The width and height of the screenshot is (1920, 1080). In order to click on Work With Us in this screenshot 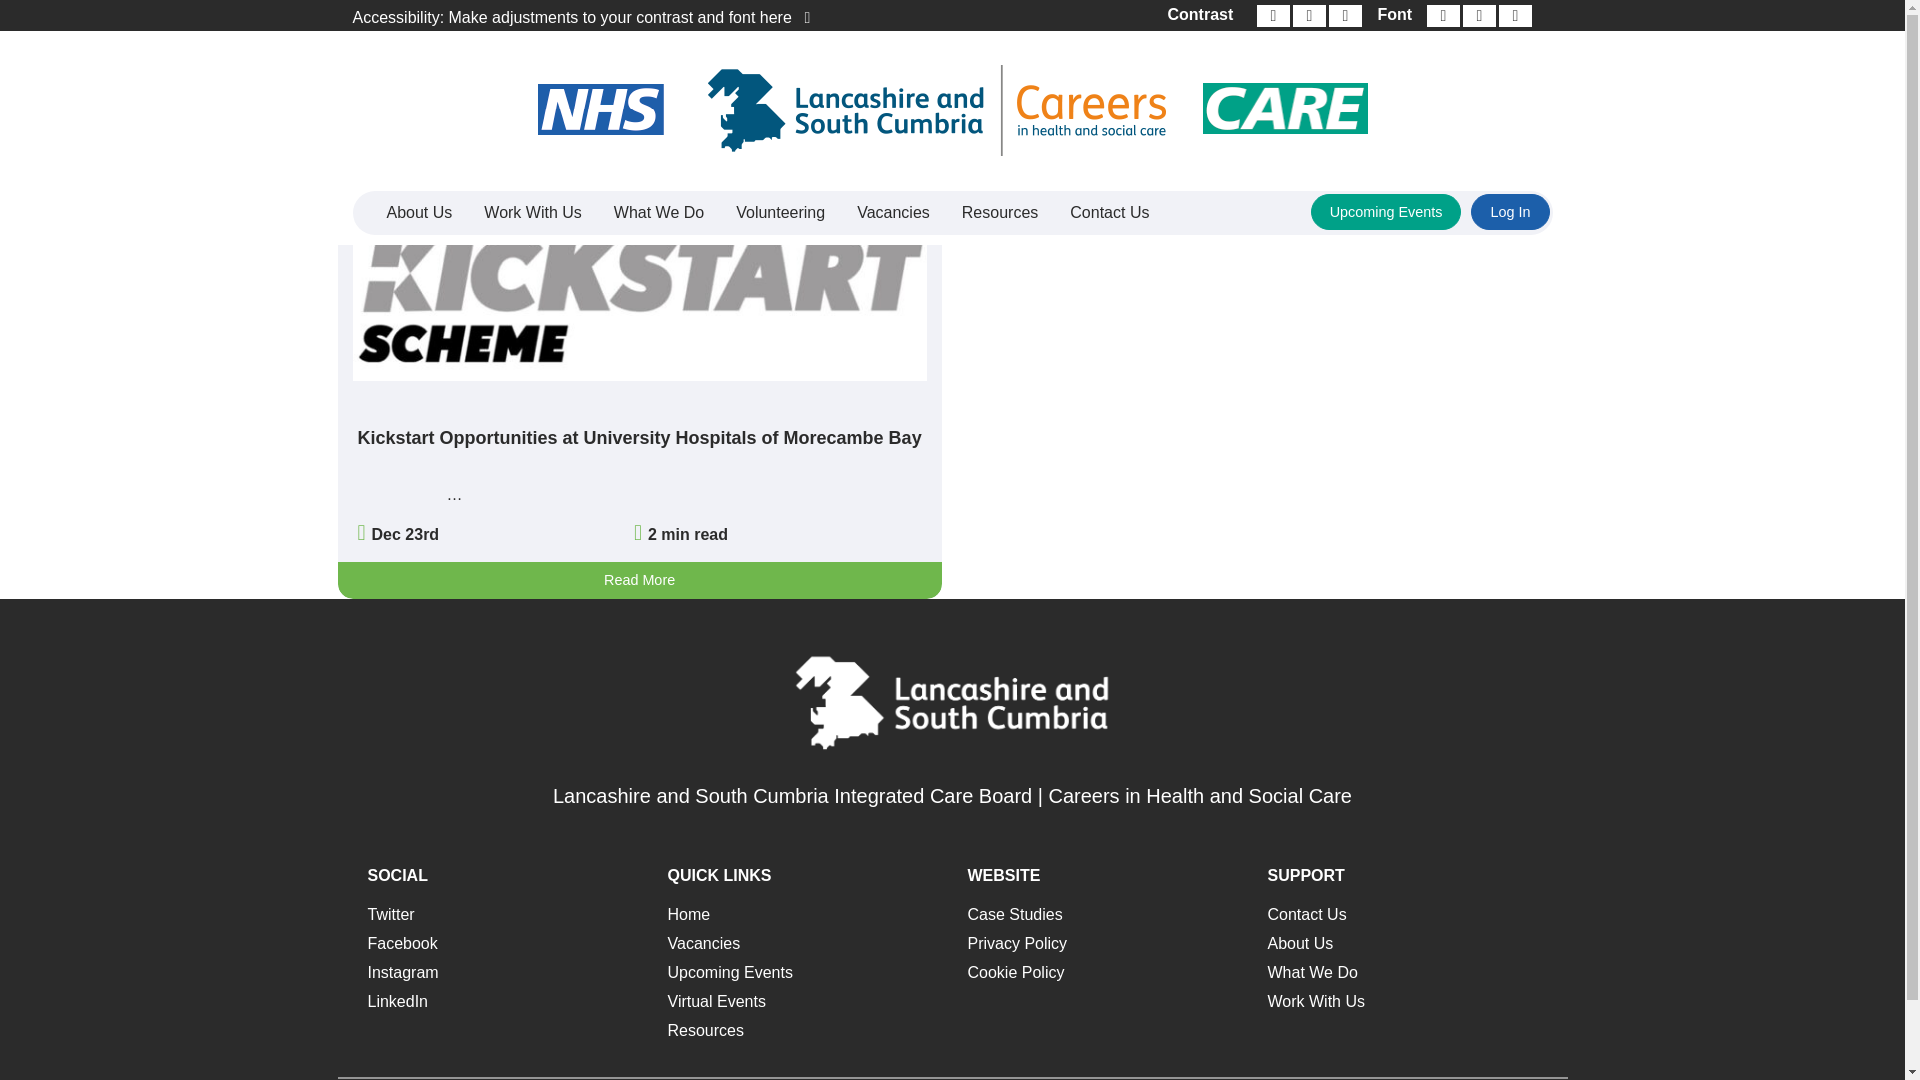, I will do `click(532, 213)`.